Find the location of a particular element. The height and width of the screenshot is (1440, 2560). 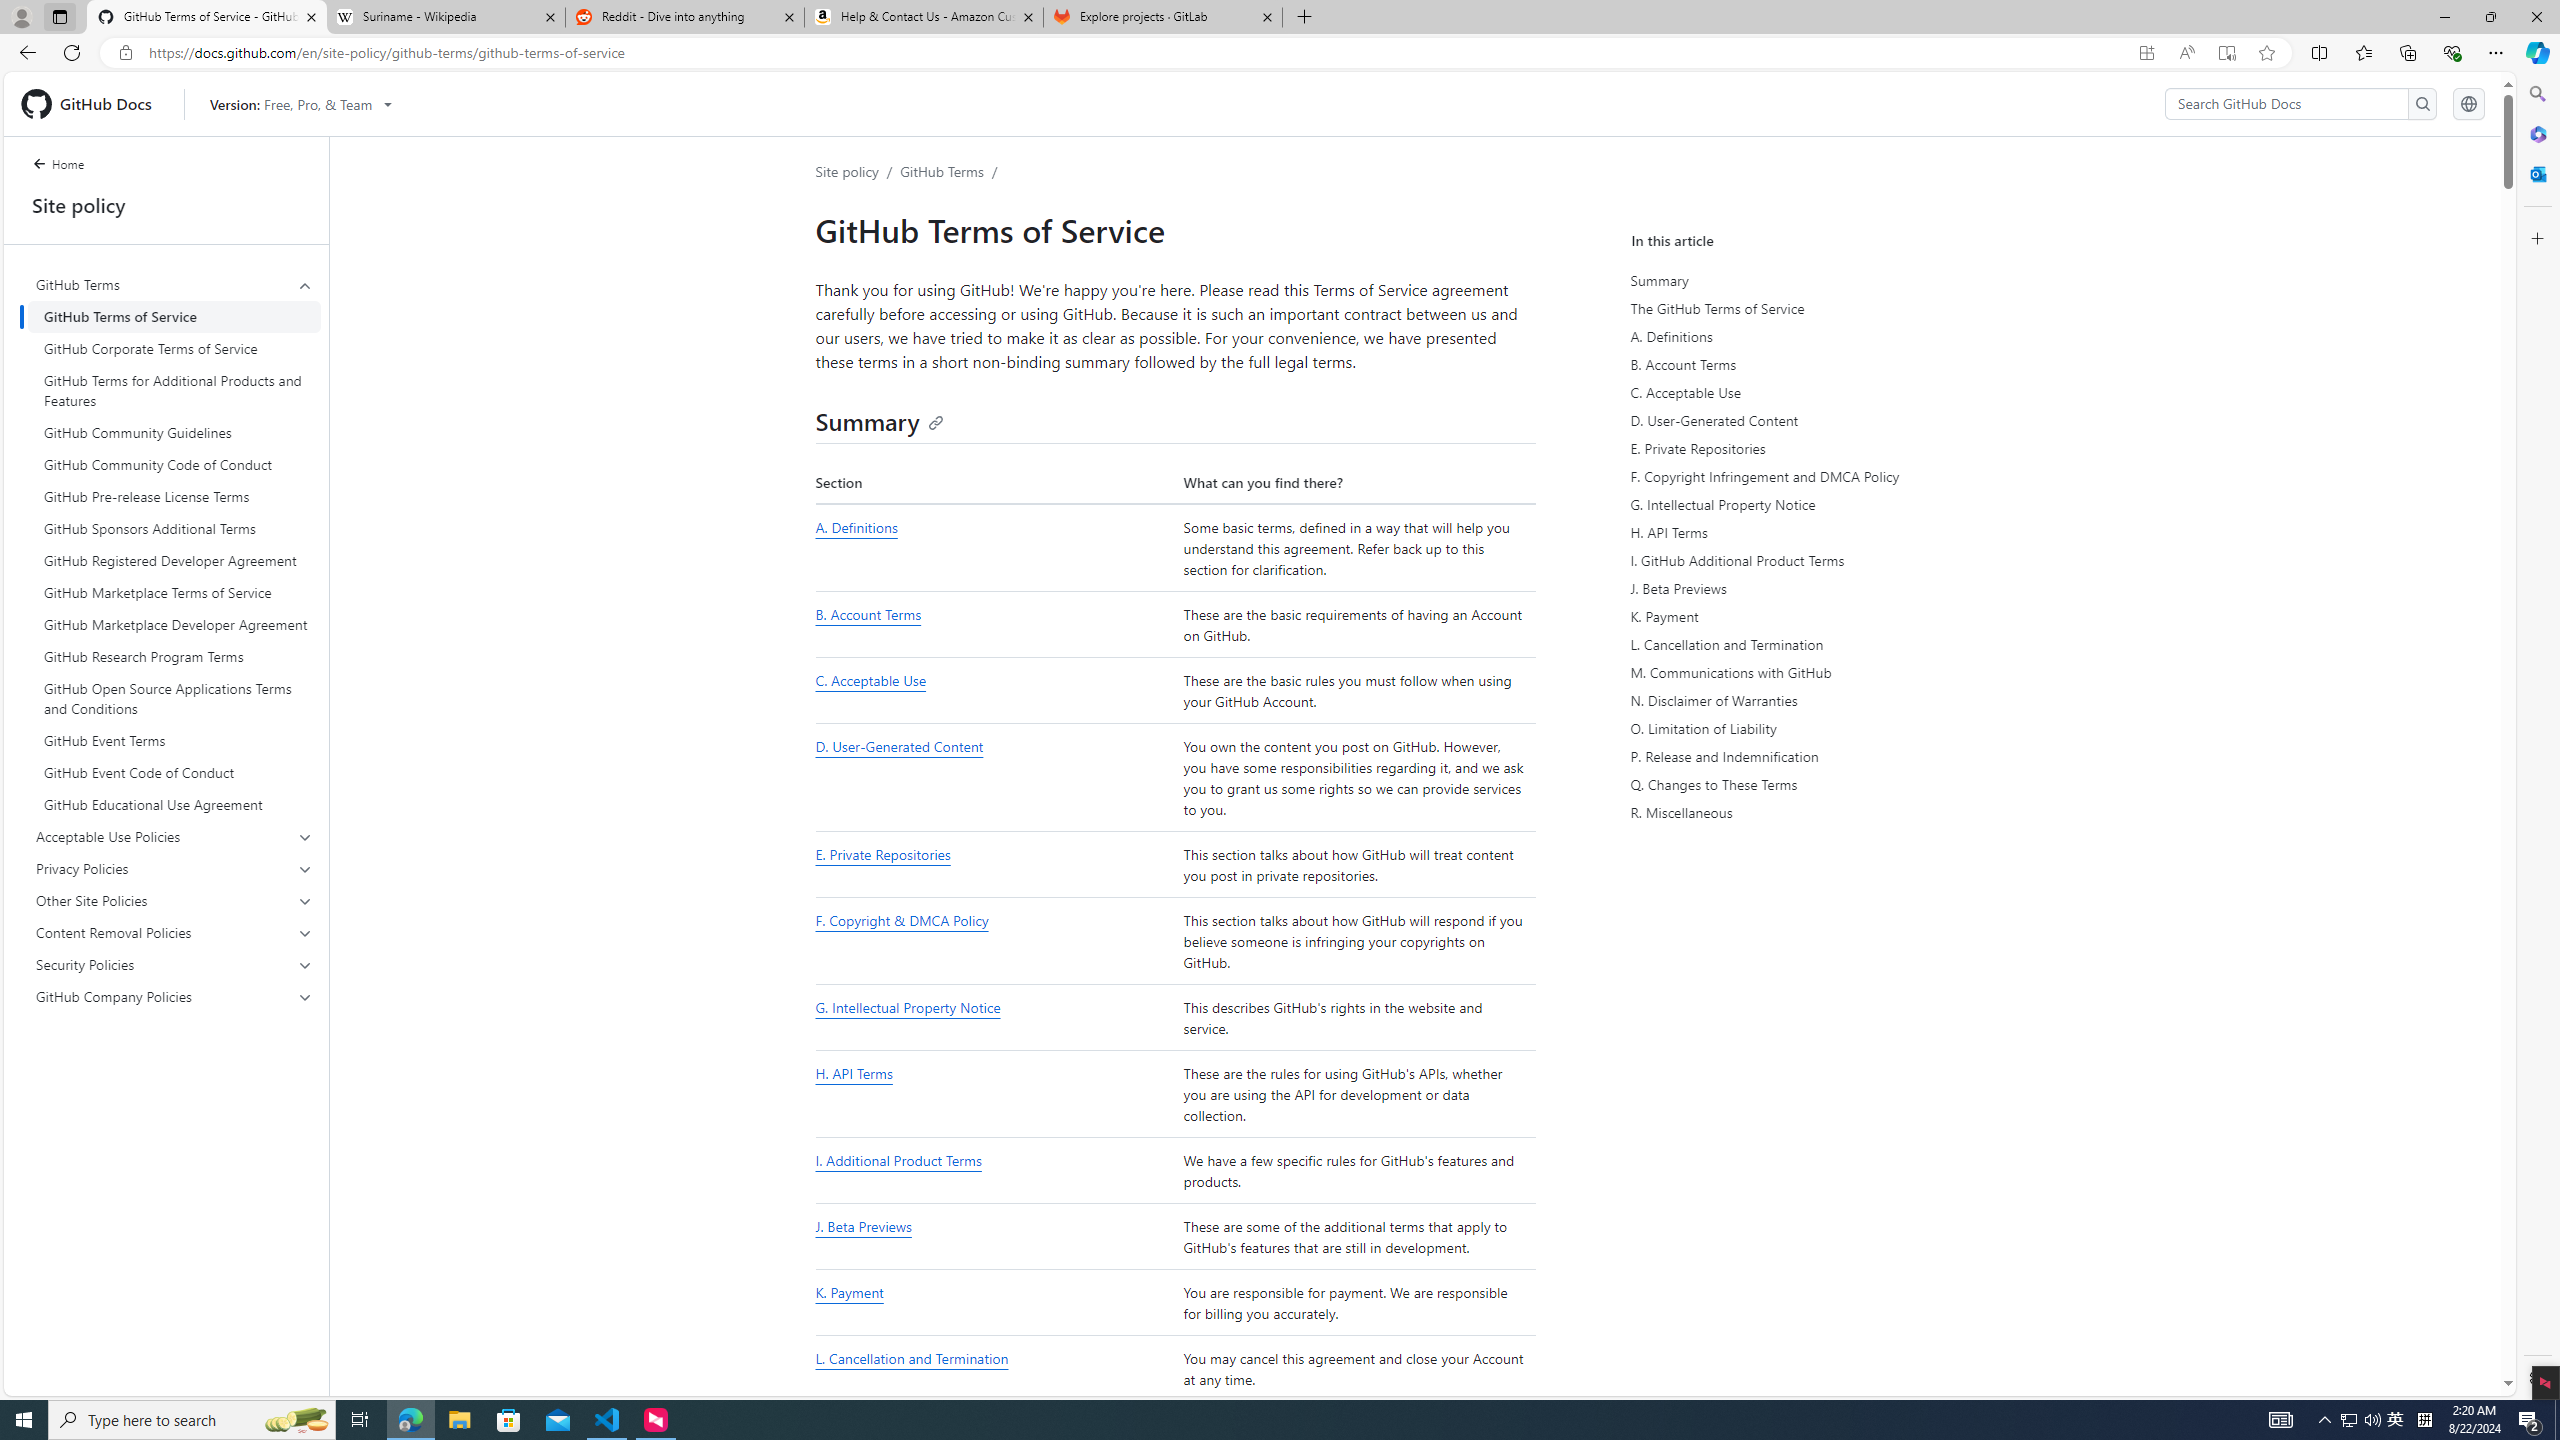

GitHub Event Code of Conduct is located at coordinates (174, 773).